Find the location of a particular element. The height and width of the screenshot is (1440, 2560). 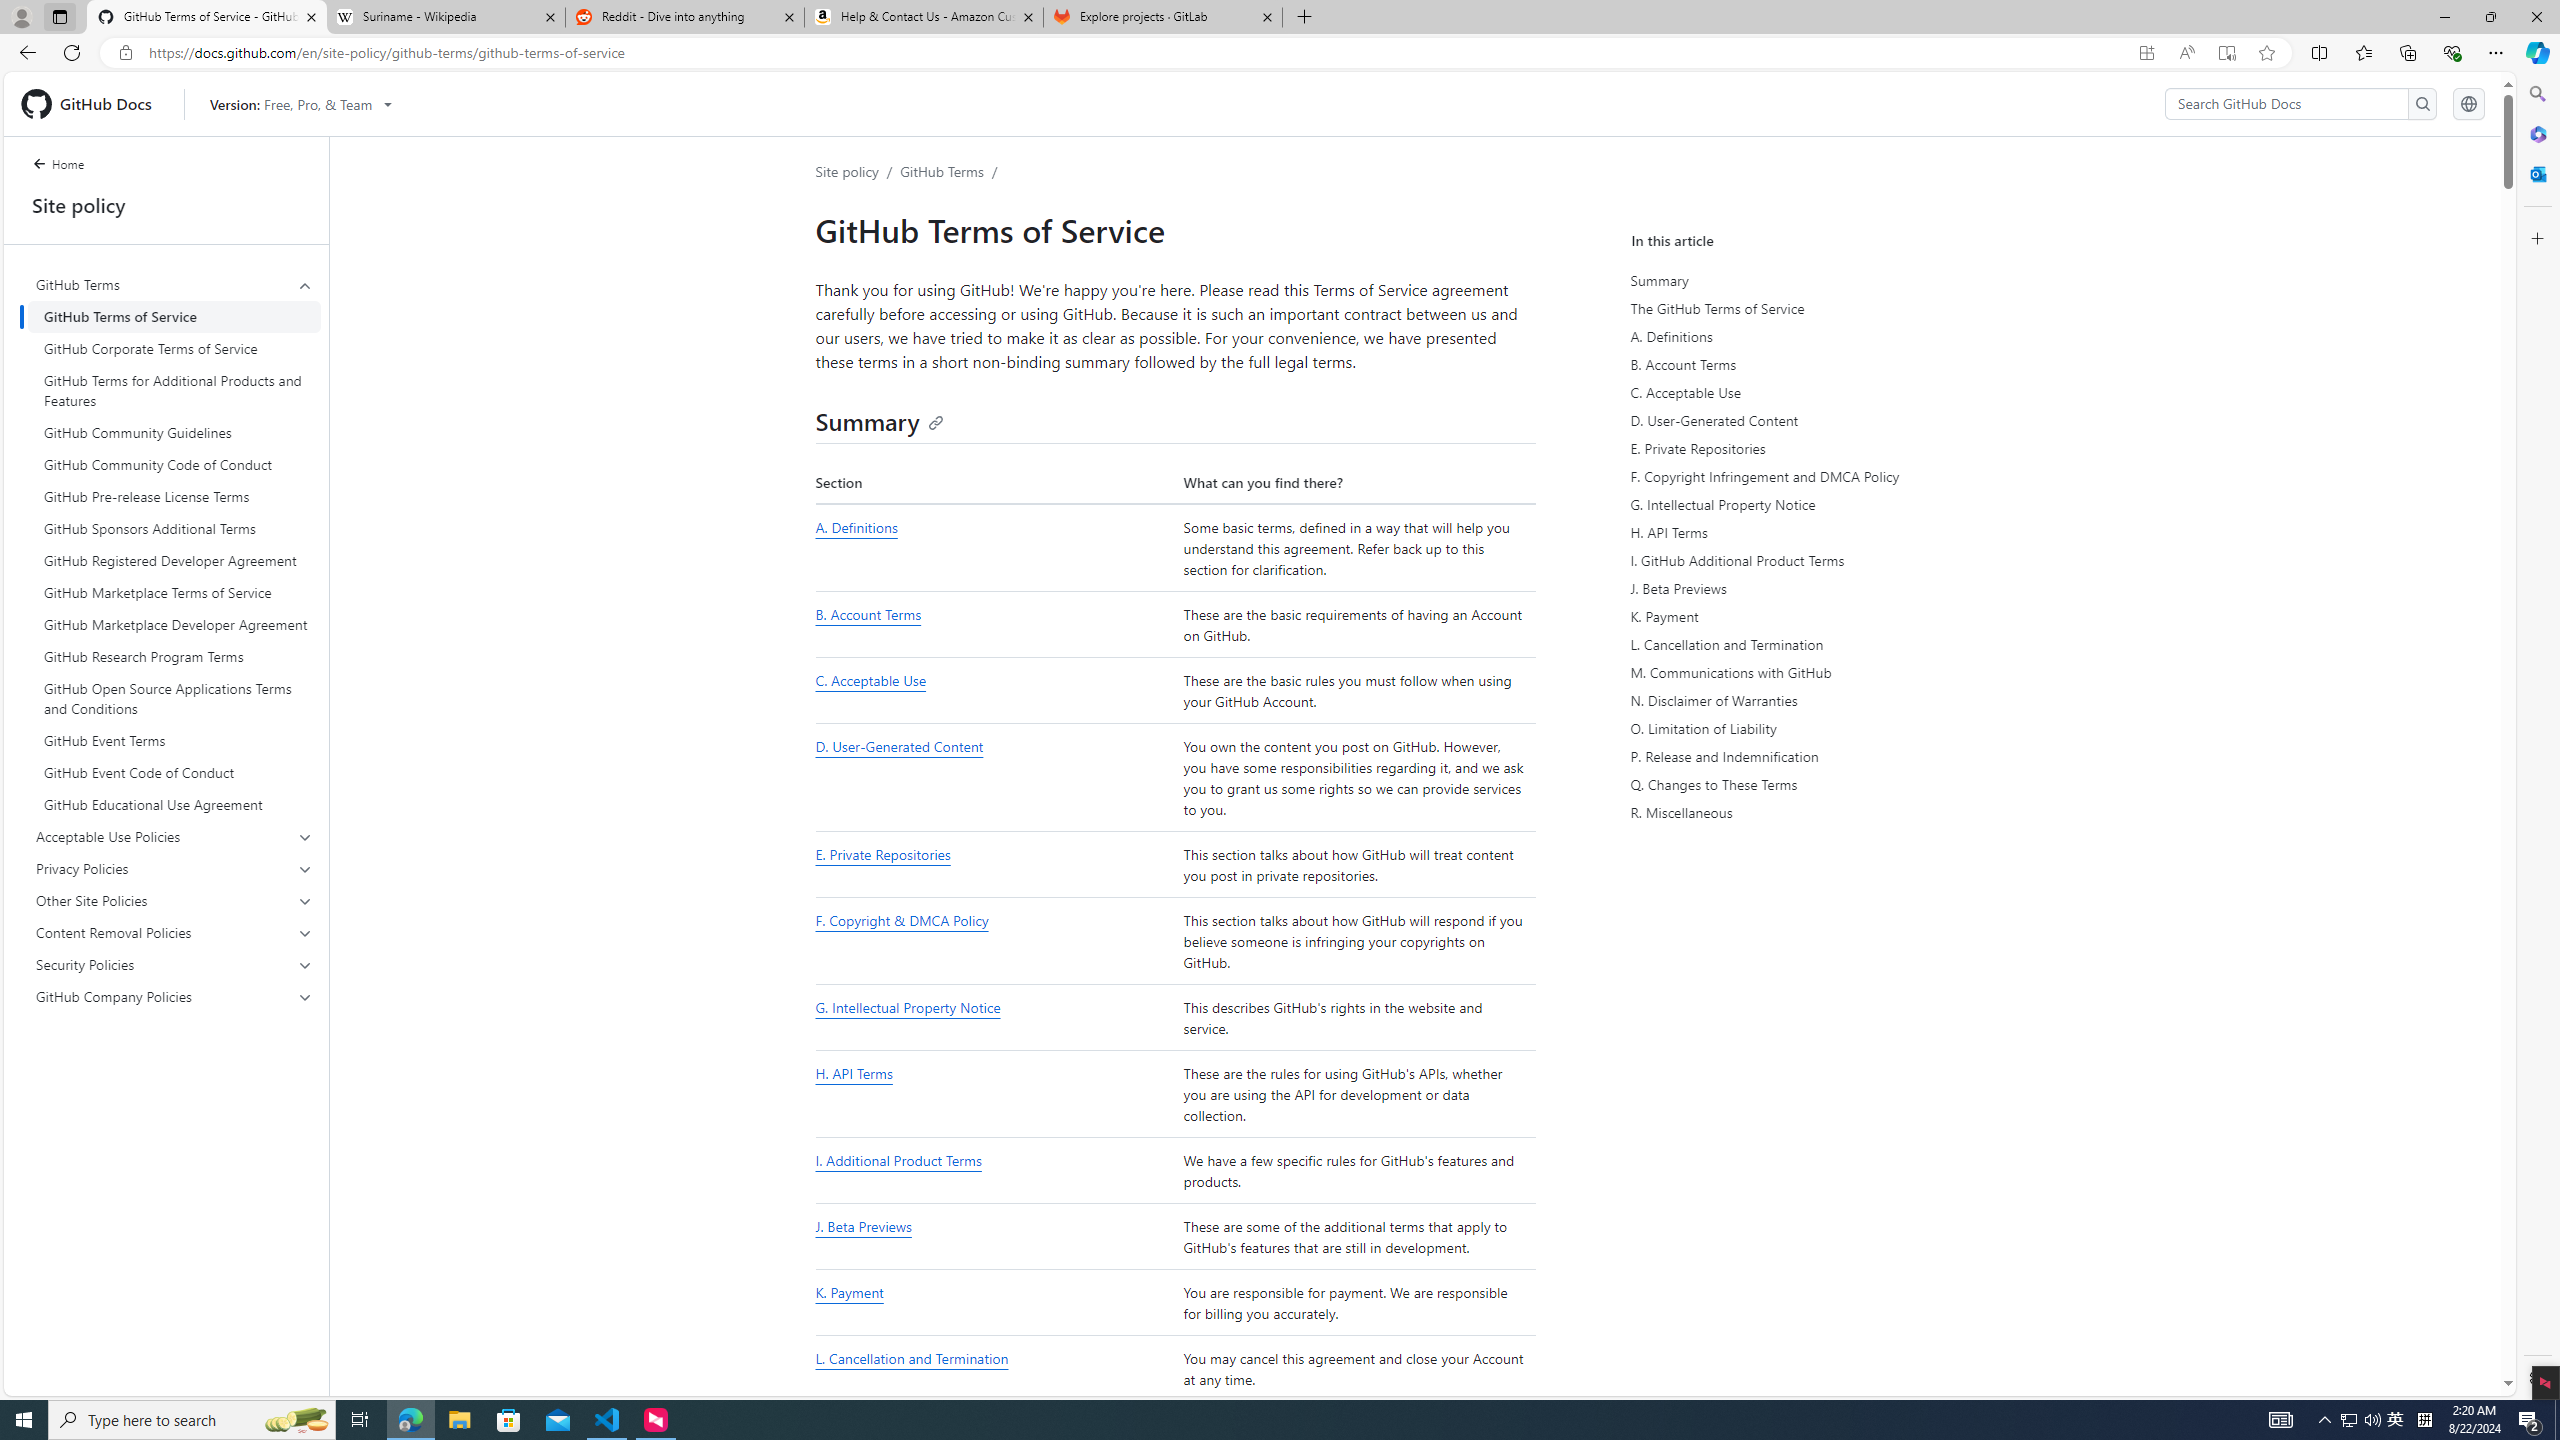

GitHub Event Code of Conduct is located at coordinates (174, 773).